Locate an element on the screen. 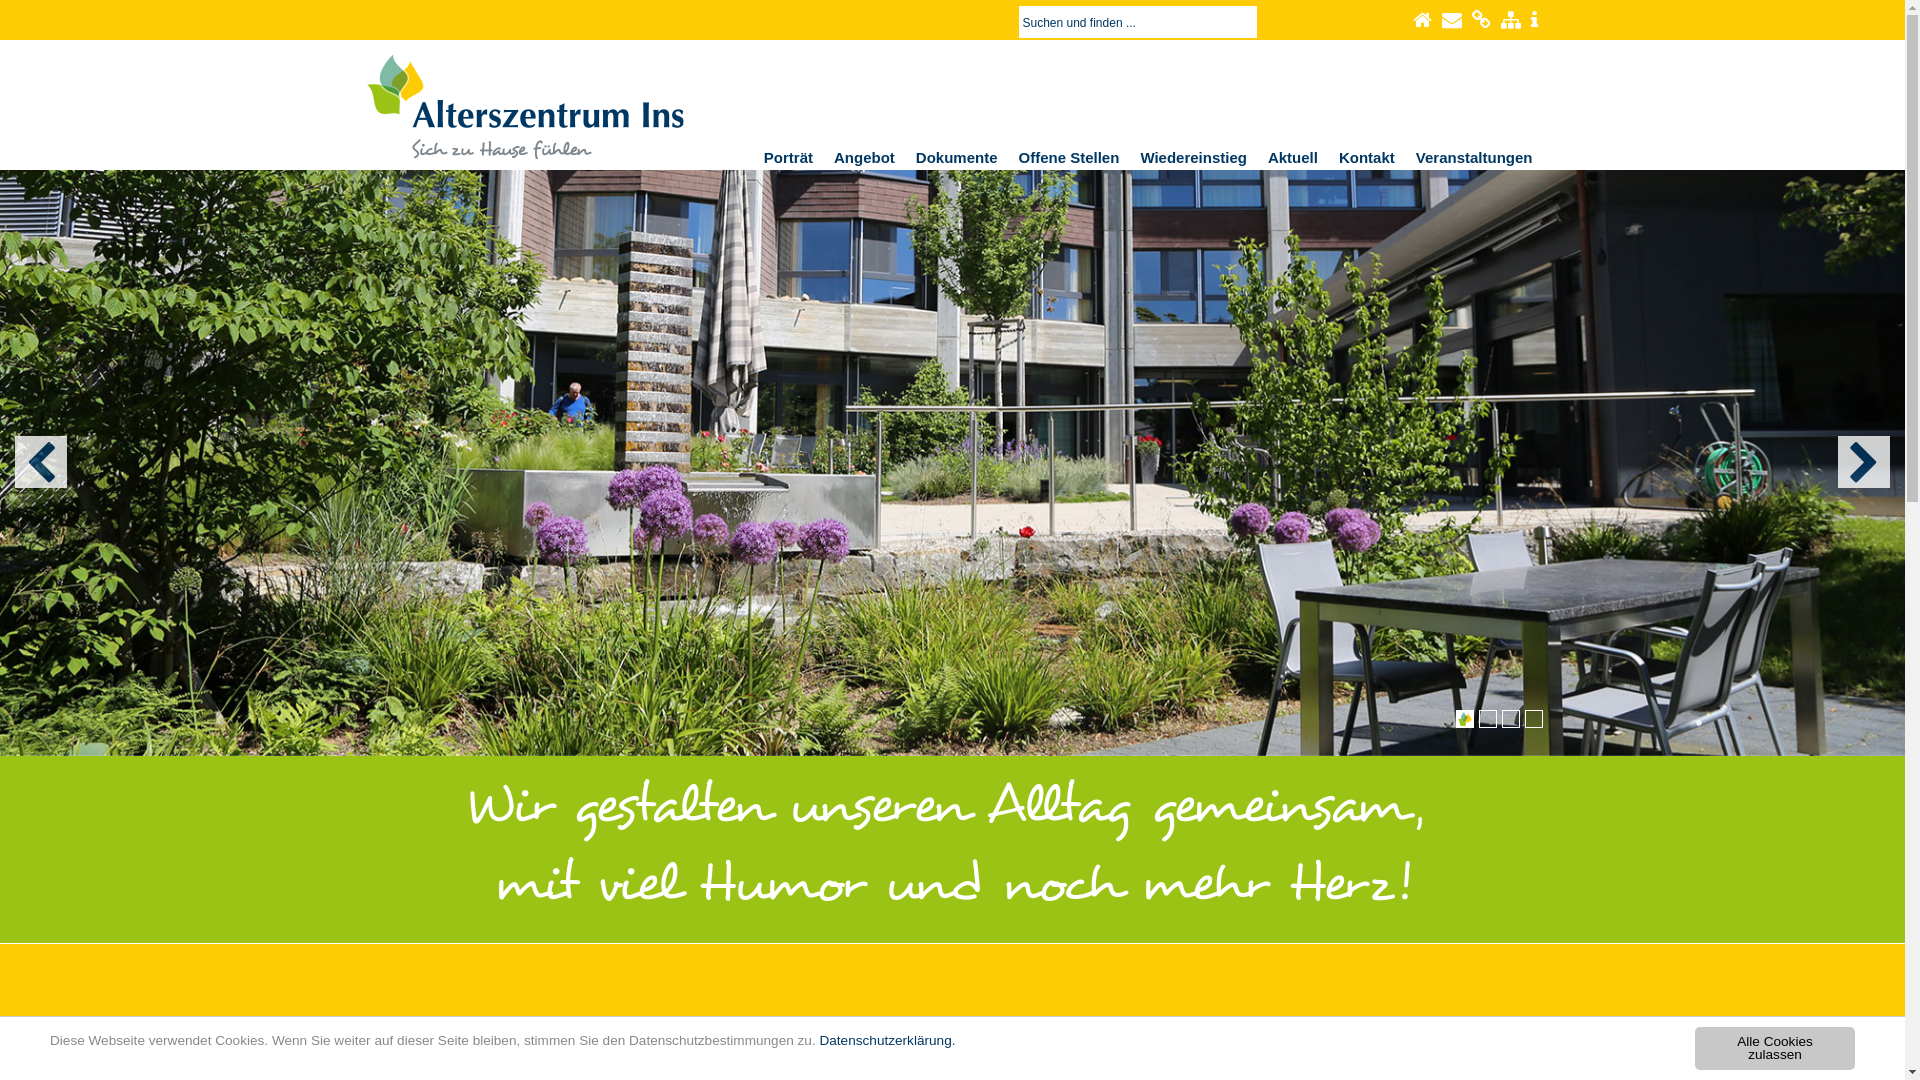  Alle Cookies zulassen is located at coordinates (1775, 1048).